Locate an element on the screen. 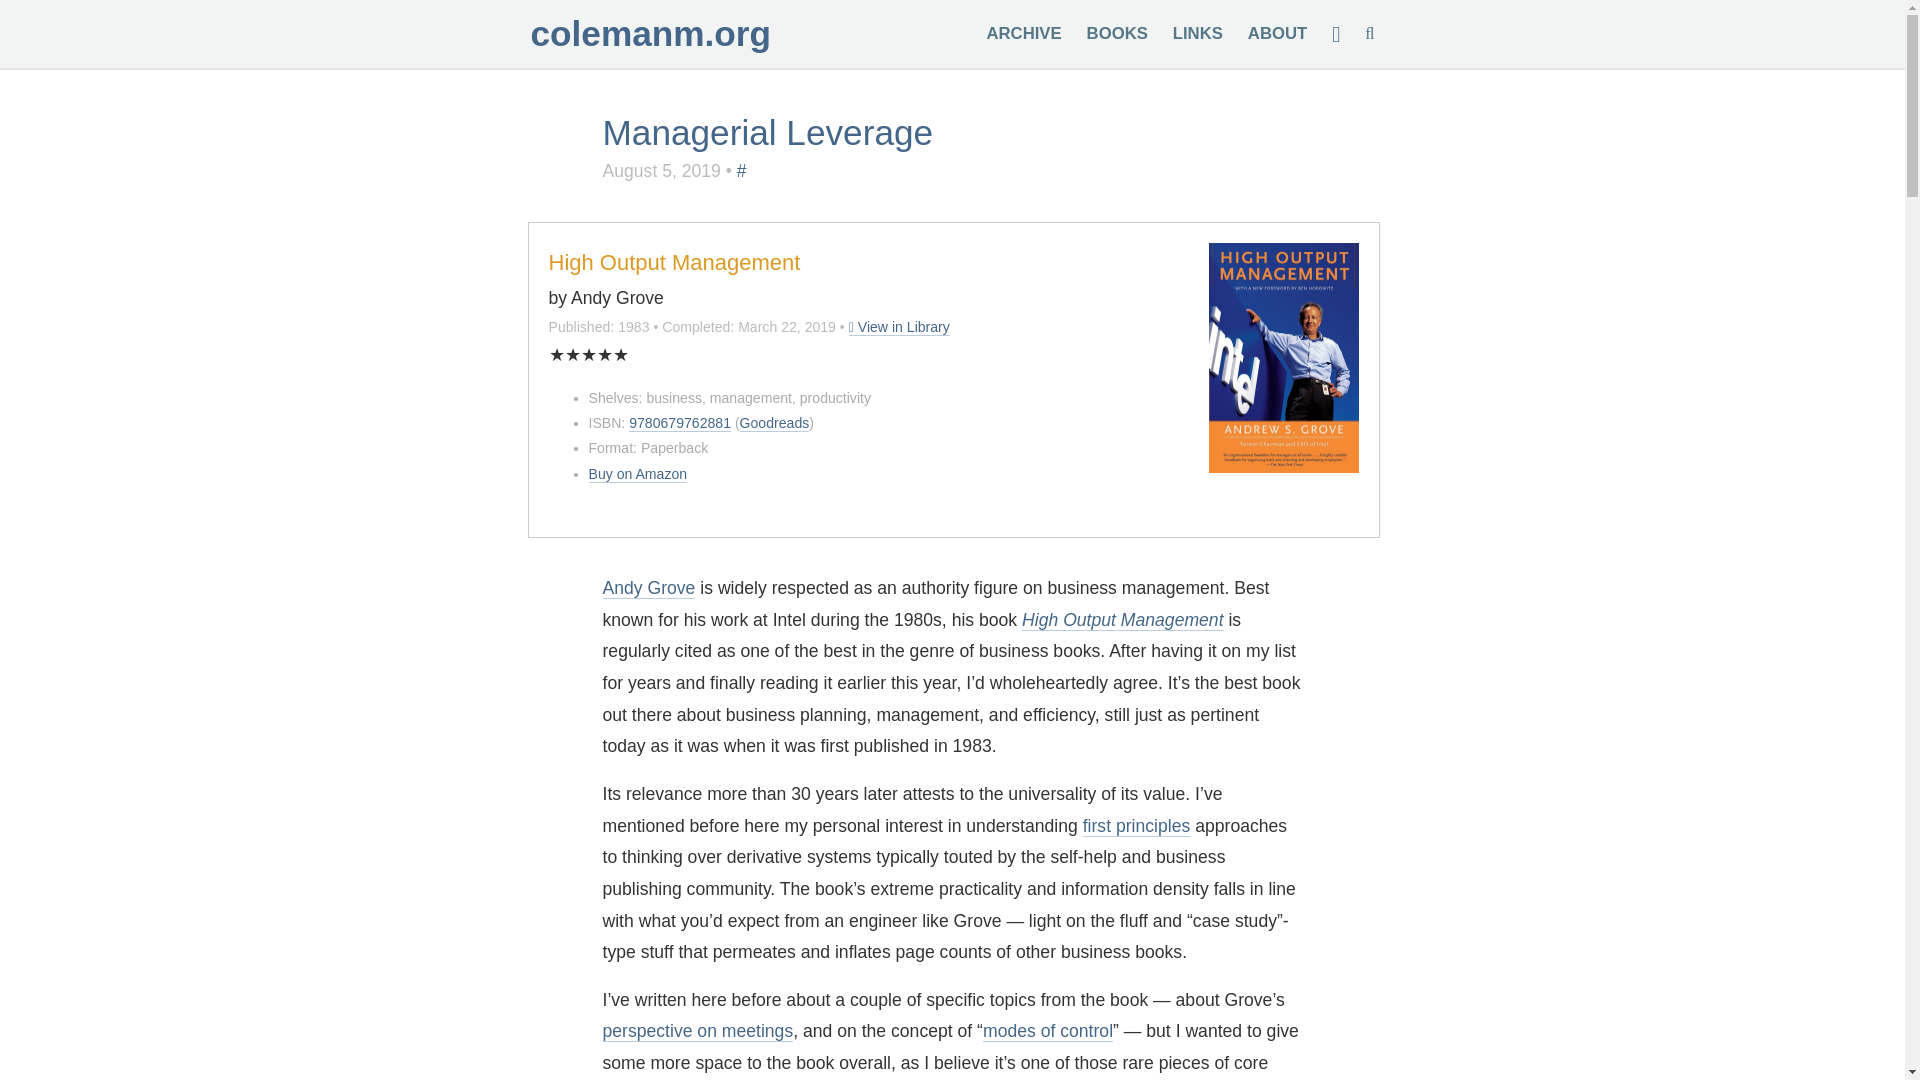 Image resolution: width=1920 pixels, height=1080 pixels. Permalink is located at coordinates (899, 326).